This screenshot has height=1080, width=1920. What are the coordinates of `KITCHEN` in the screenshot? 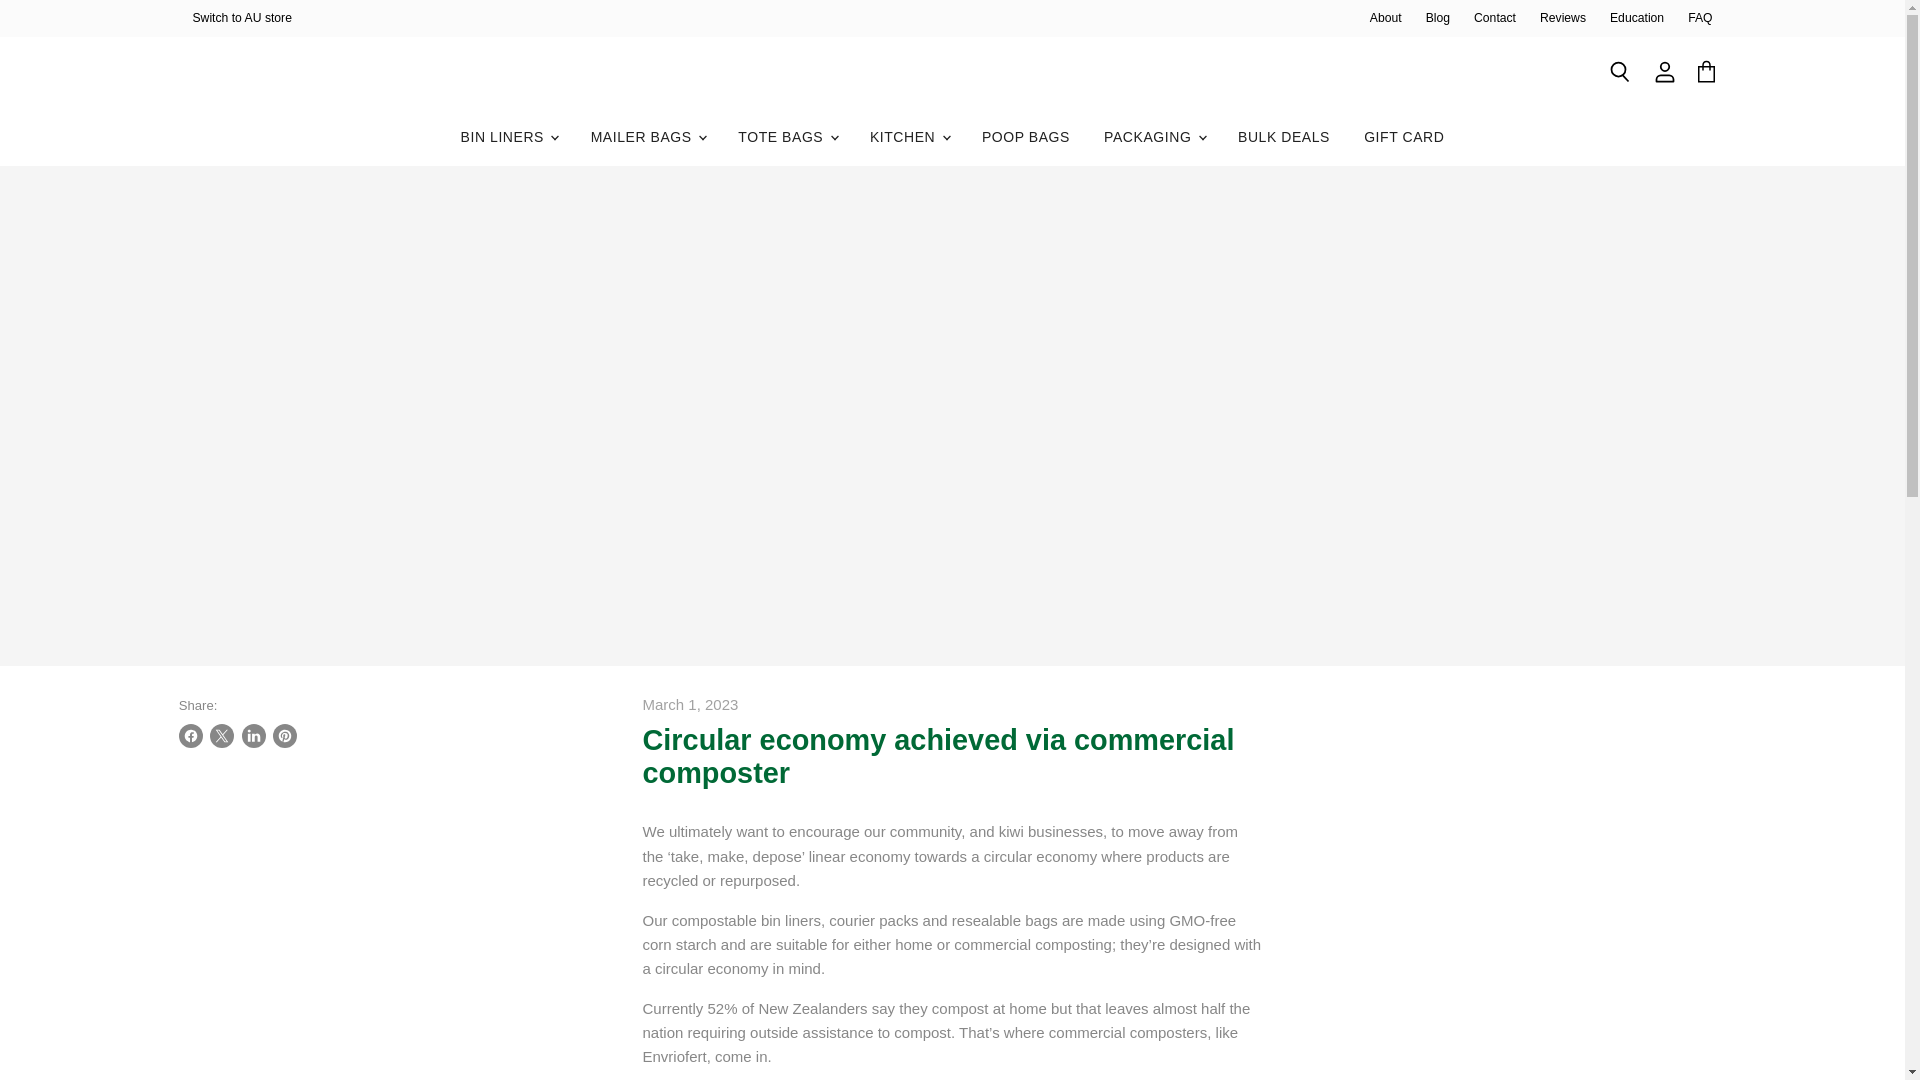 It's located at (908, 136).